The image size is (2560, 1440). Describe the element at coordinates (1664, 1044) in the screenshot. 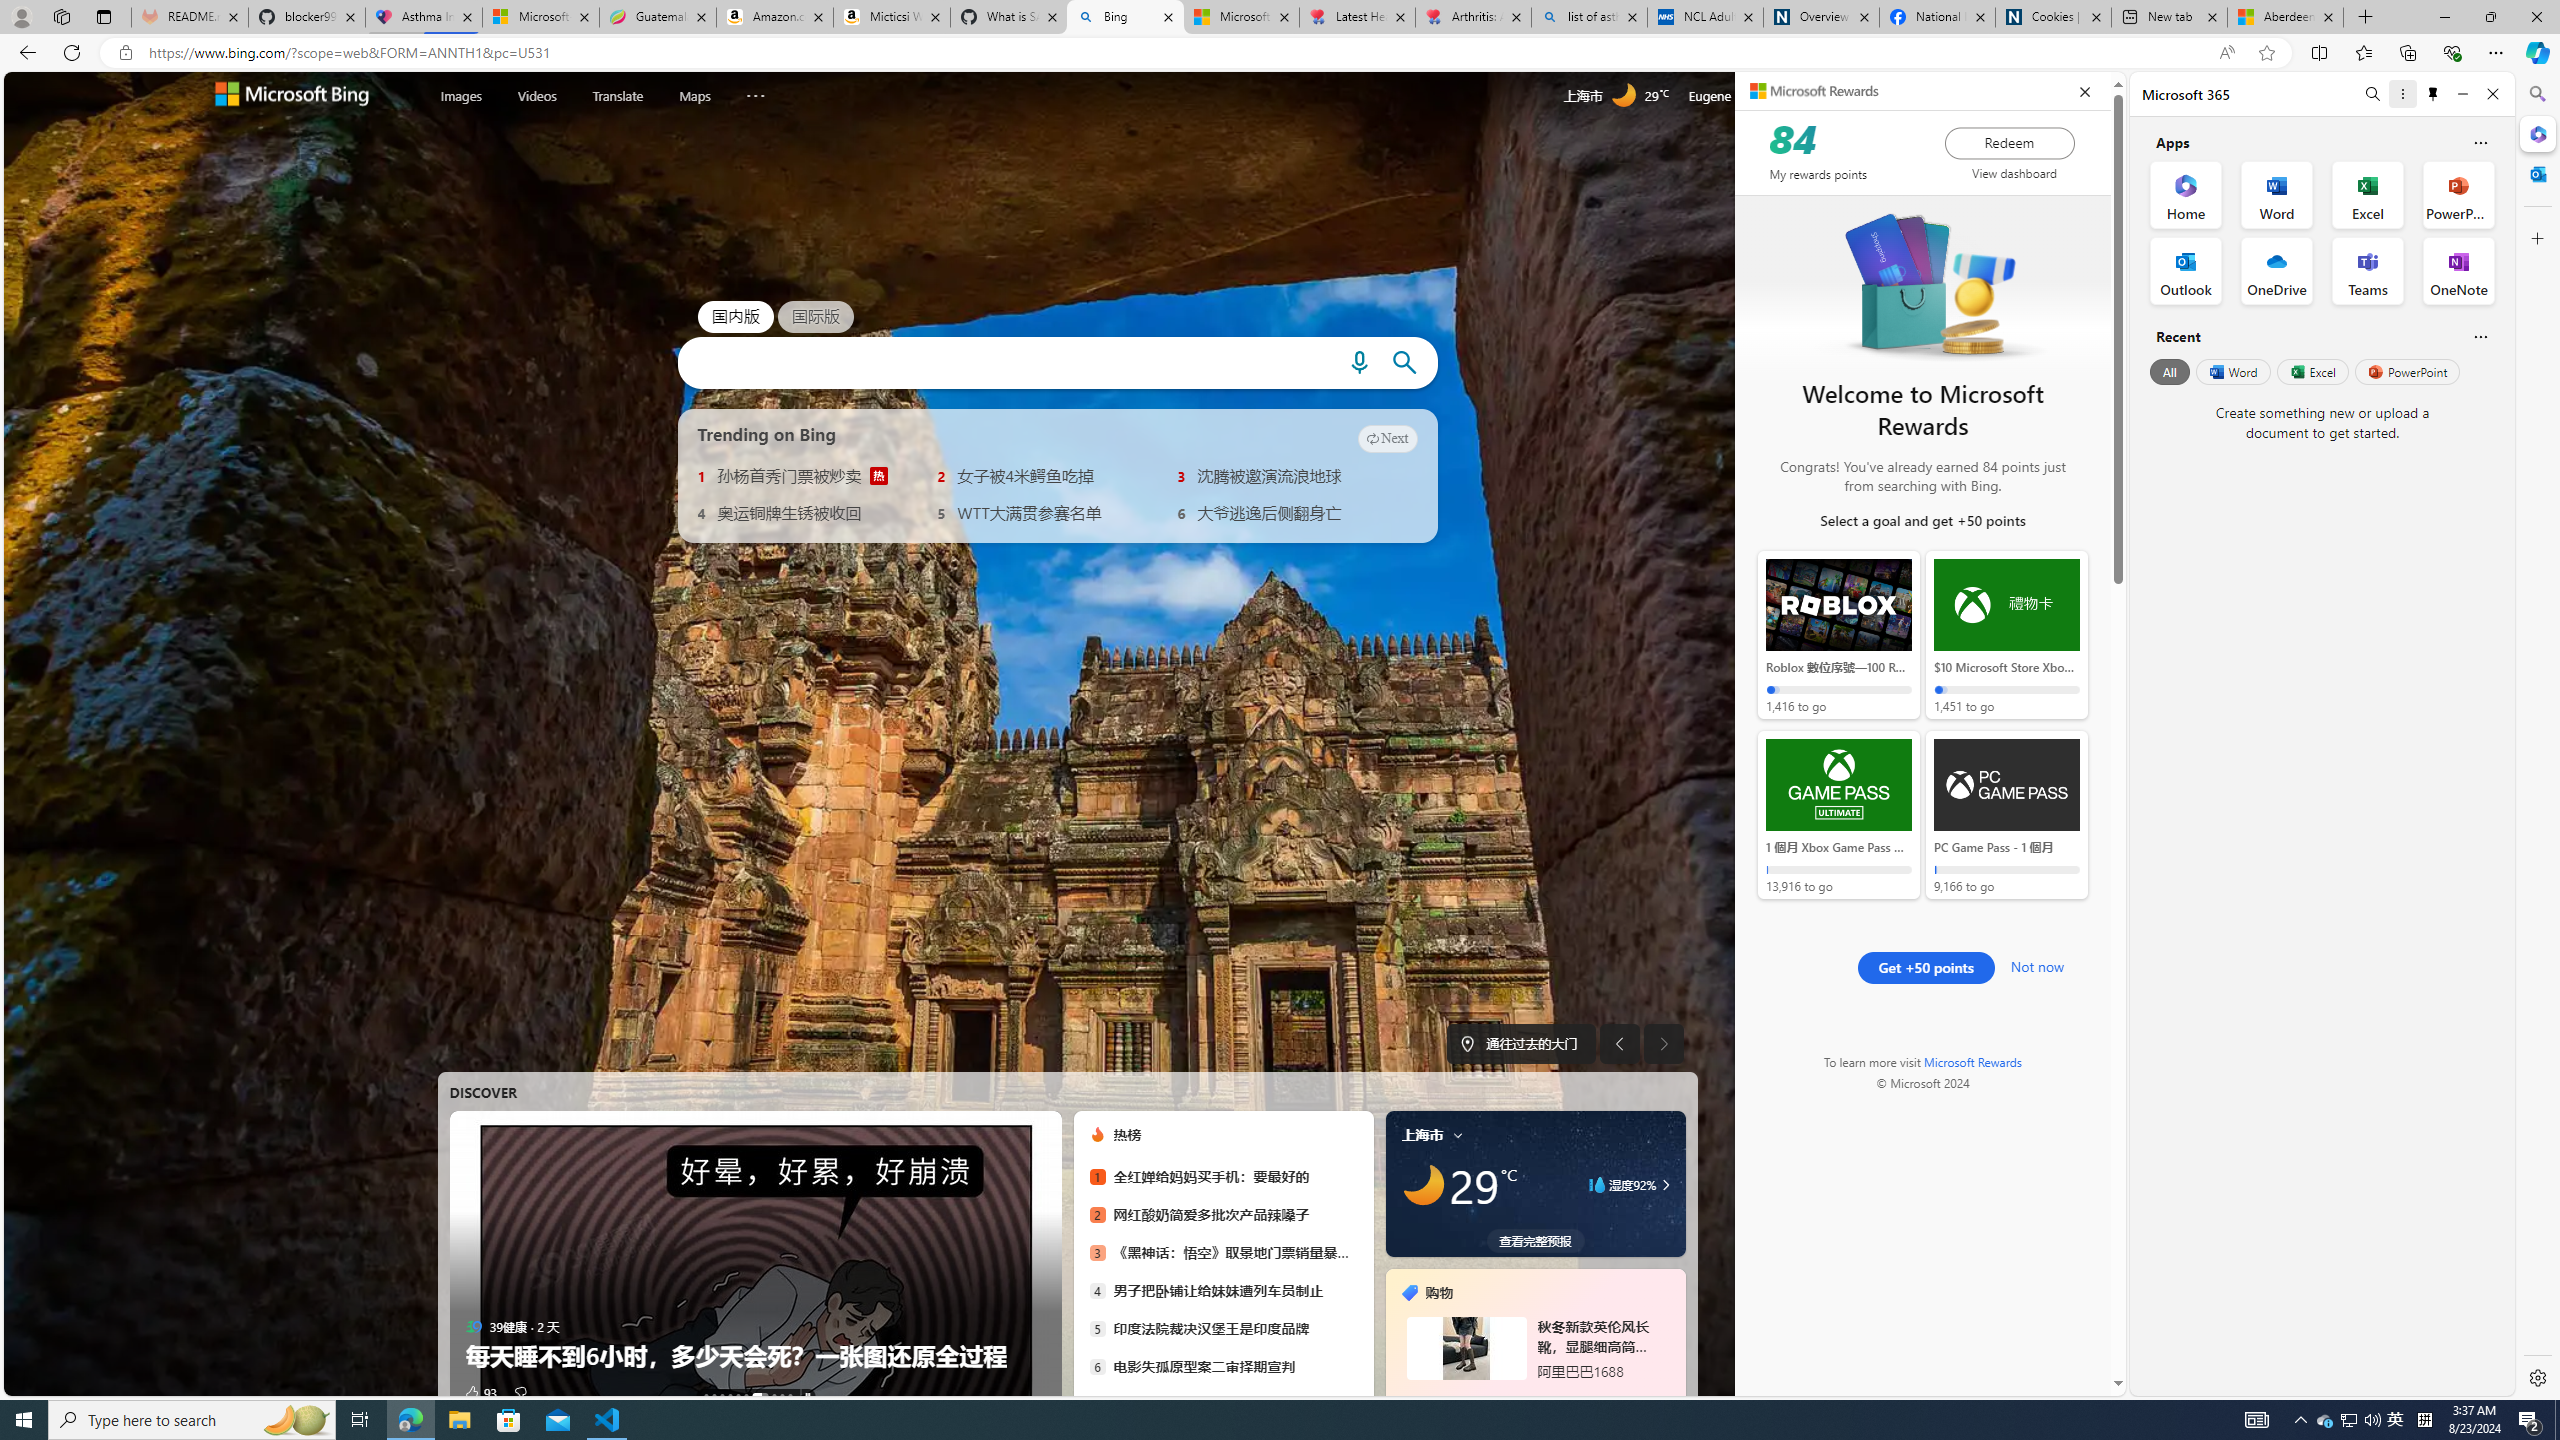

I see `Next image` at that location.